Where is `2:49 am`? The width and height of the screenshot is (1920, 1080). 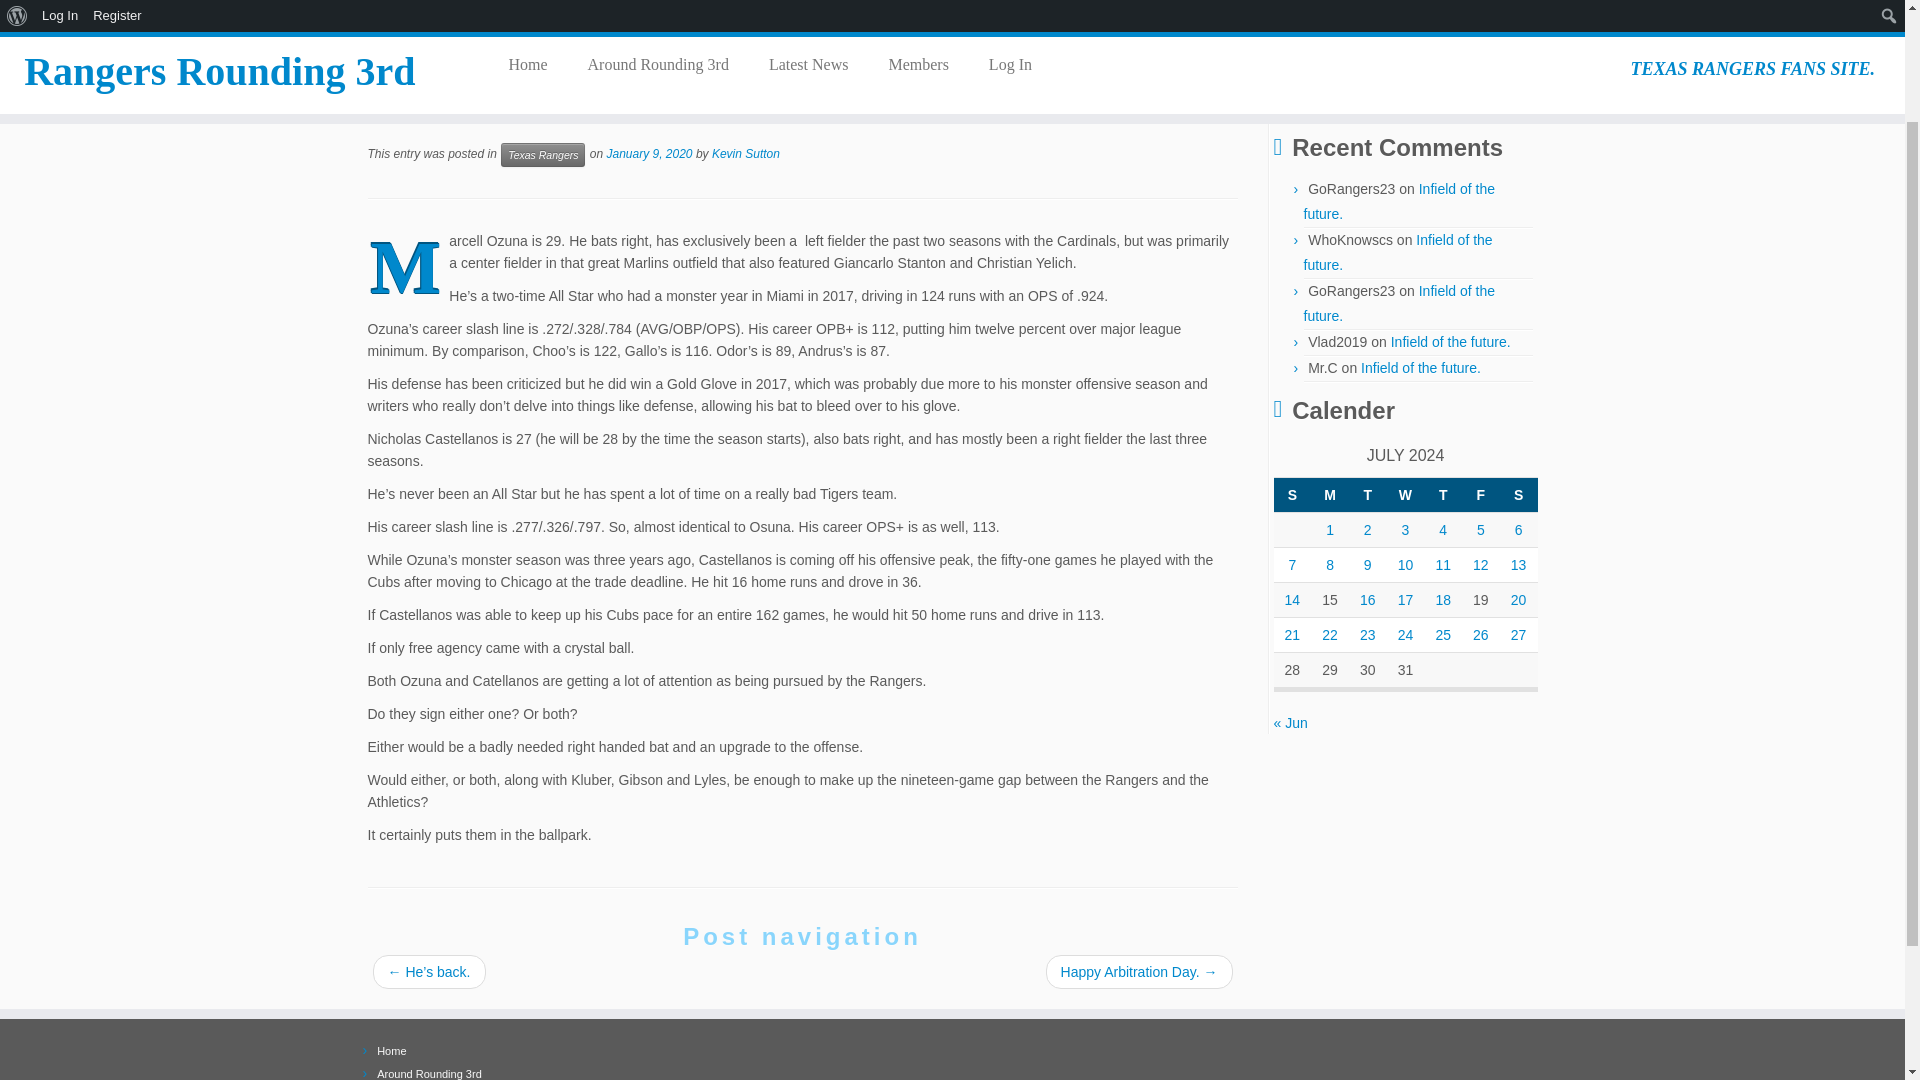 2:49 am is located at coordinates (648, 153).